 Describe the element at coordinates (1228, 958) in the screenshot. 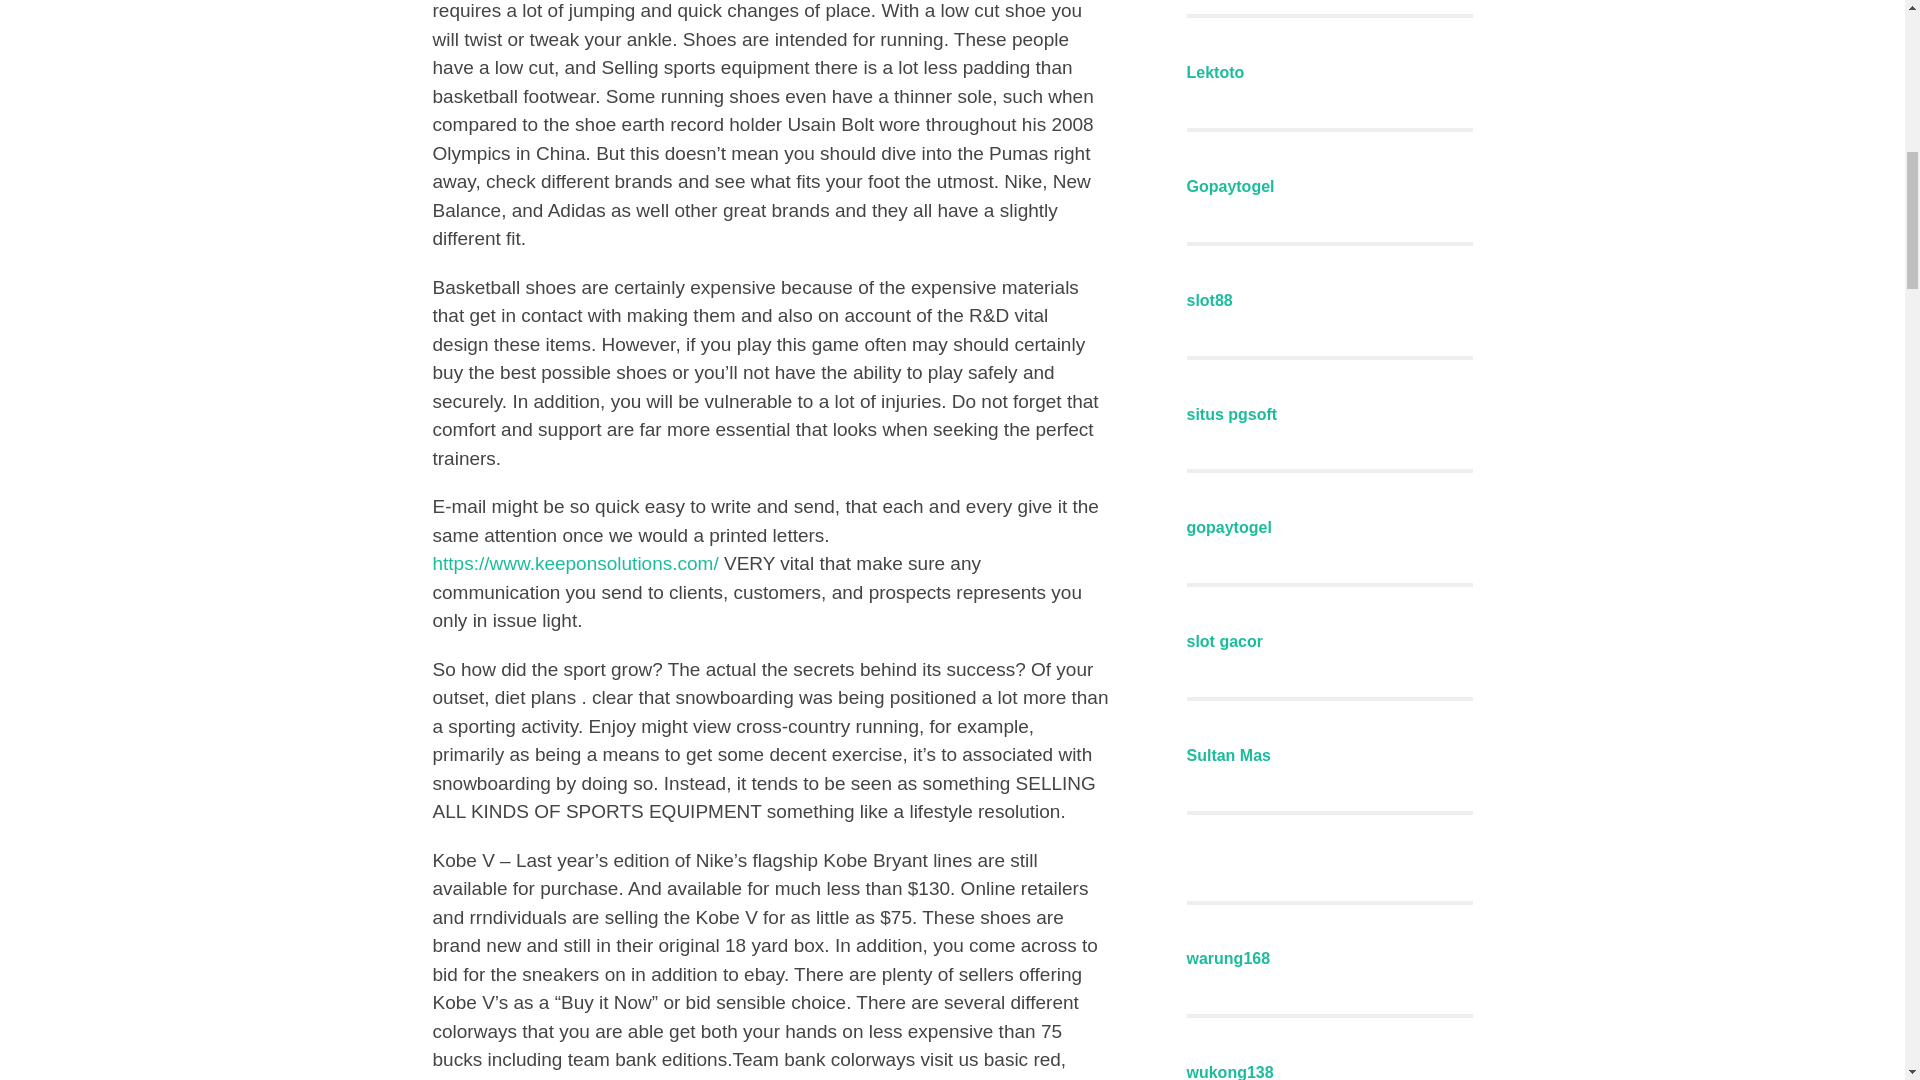

I see `warung168` at that location.